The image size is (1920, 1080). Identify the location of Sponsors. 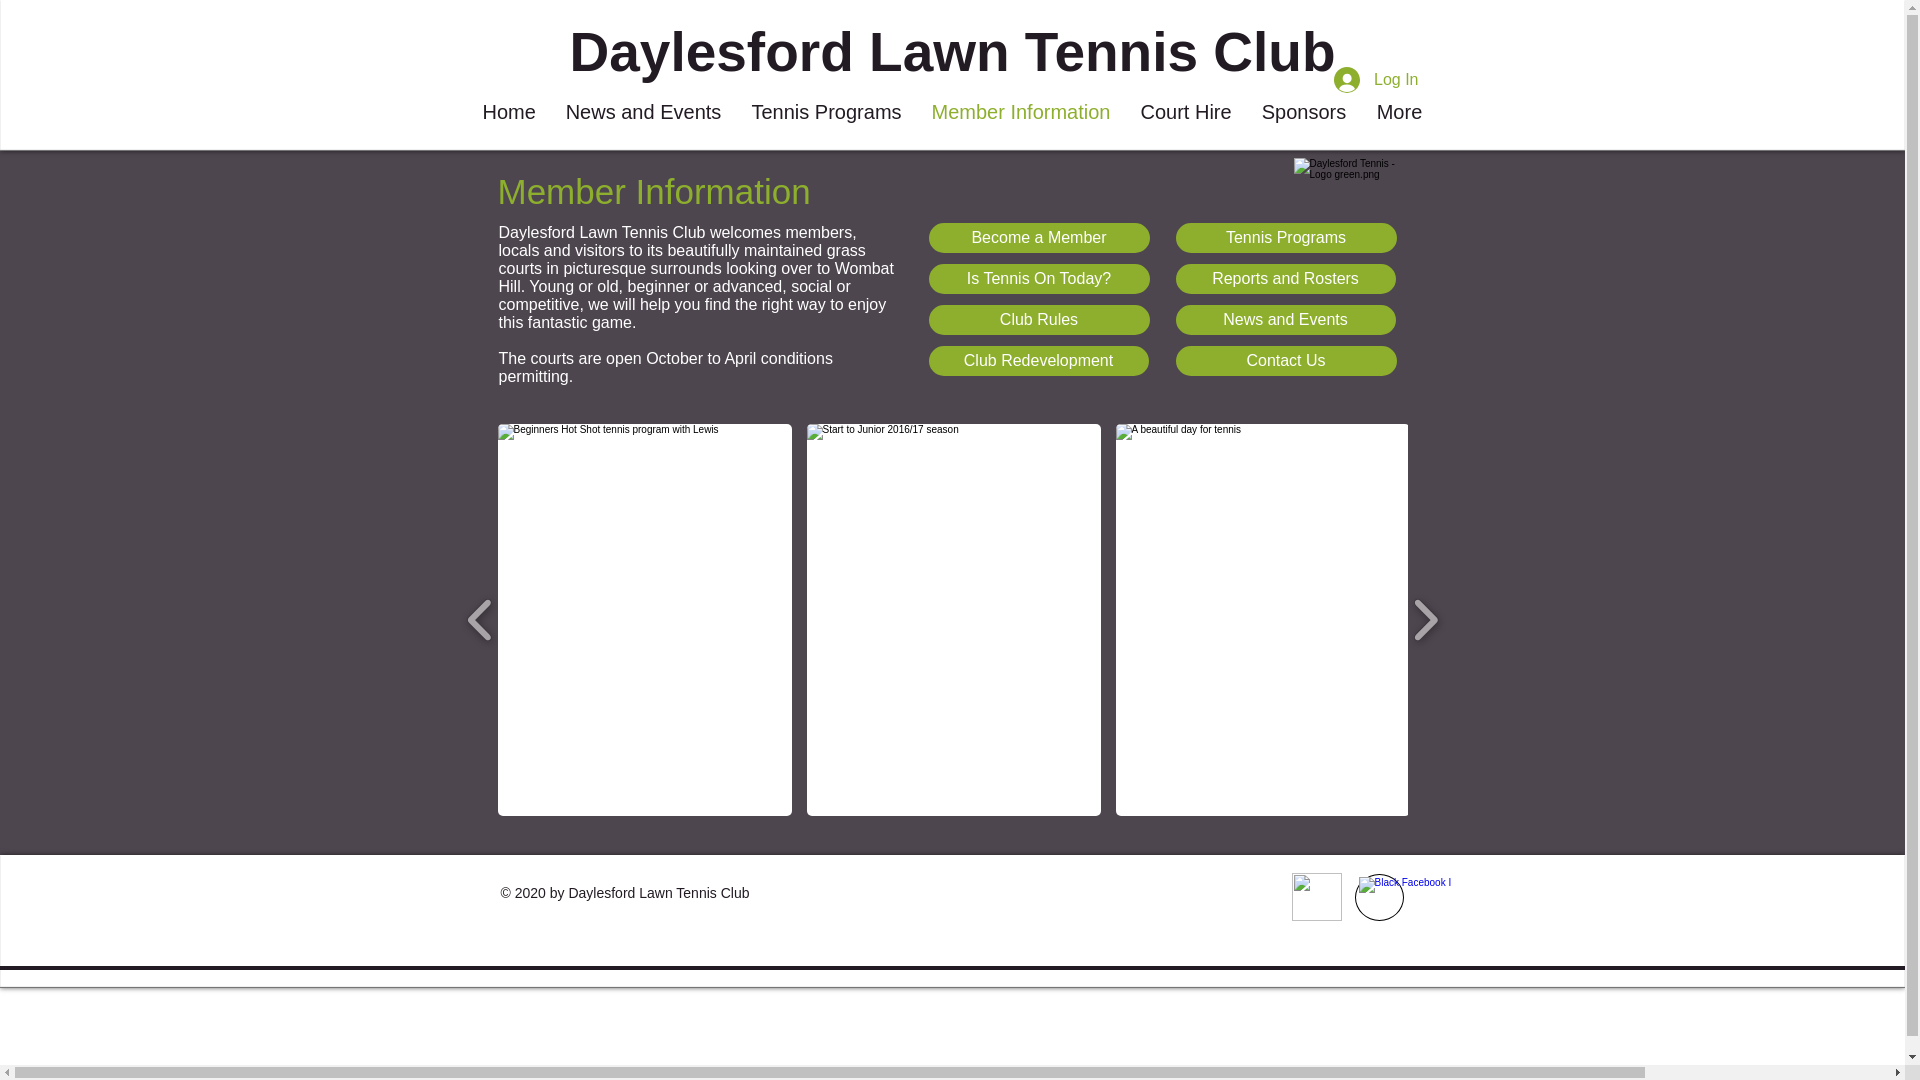
(1304, 109).